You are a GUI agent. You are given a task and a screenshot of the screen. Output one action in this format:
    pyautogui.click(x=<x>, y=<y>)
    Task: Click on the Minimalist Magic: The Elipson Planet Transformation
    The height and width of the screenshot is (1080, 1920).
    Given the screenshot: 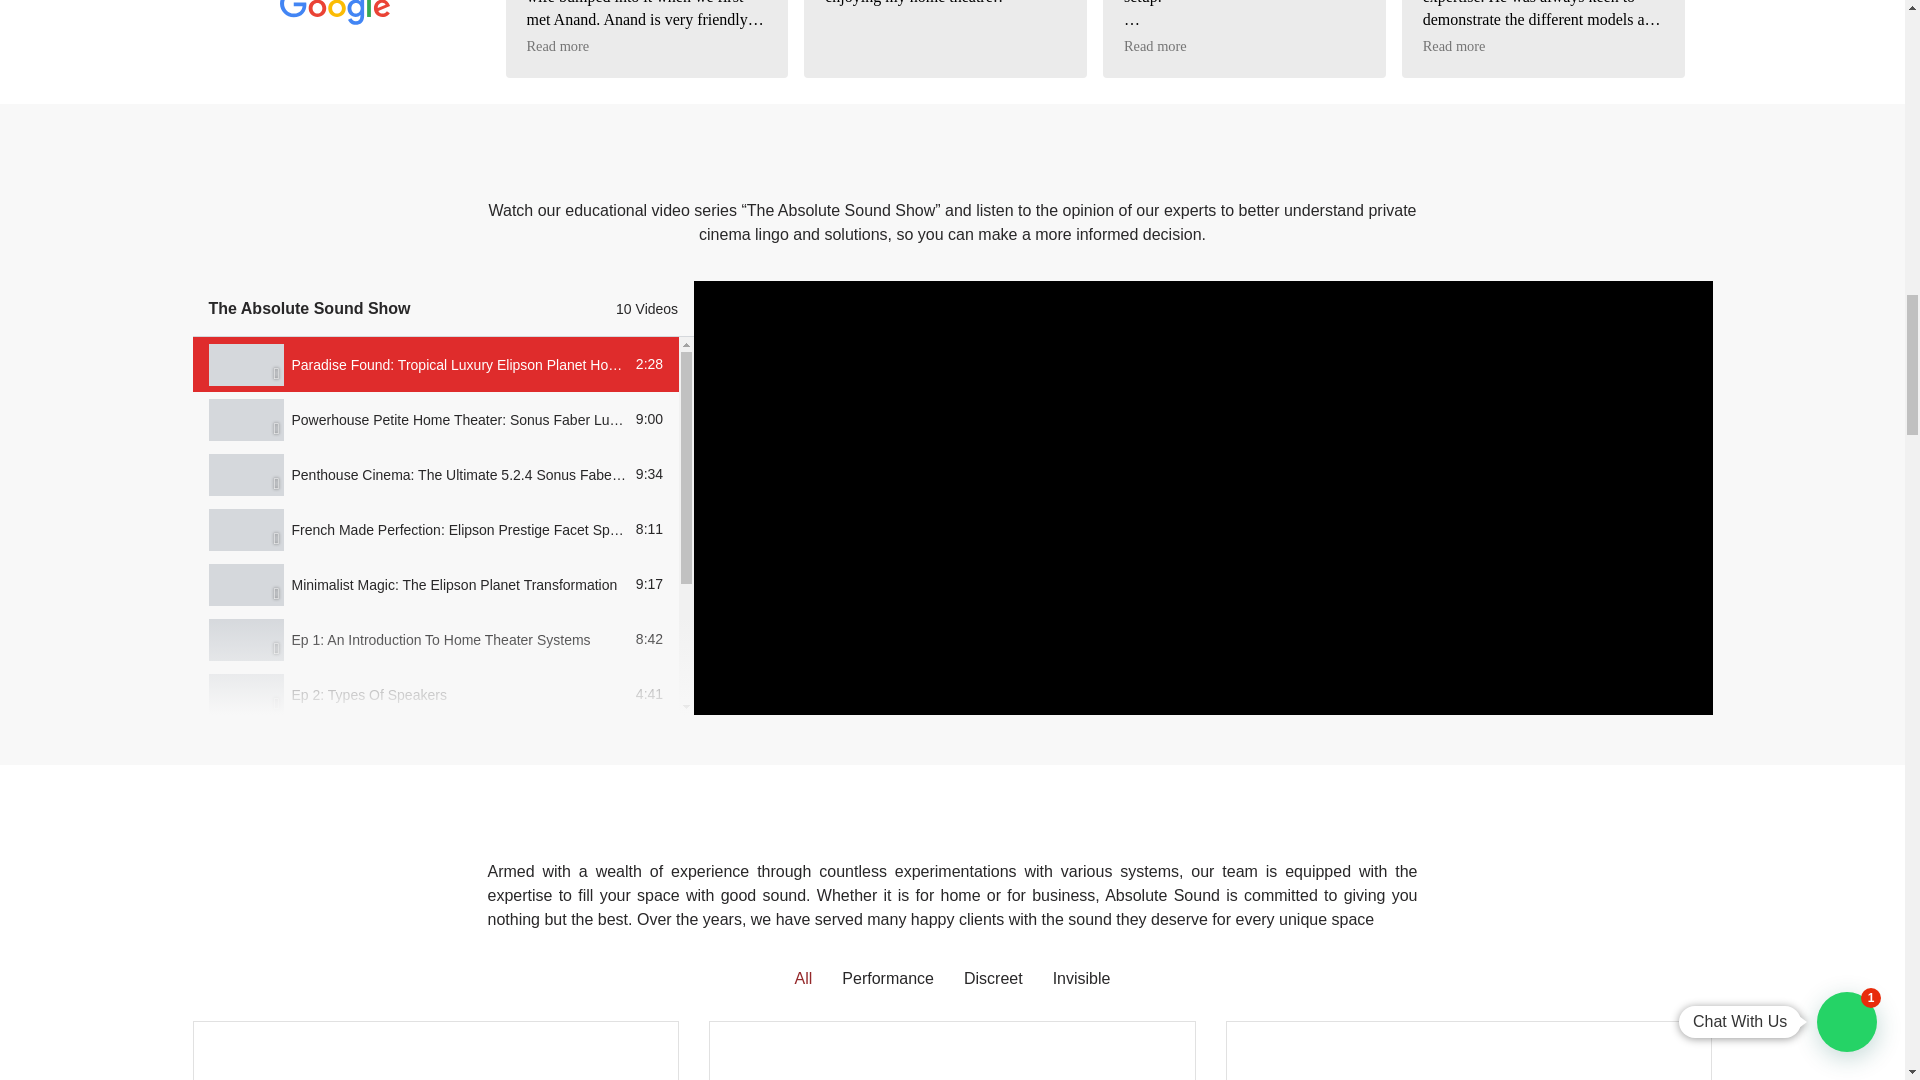 What is the action you would take?
    pyautogui.click(x=454, y=584)
    